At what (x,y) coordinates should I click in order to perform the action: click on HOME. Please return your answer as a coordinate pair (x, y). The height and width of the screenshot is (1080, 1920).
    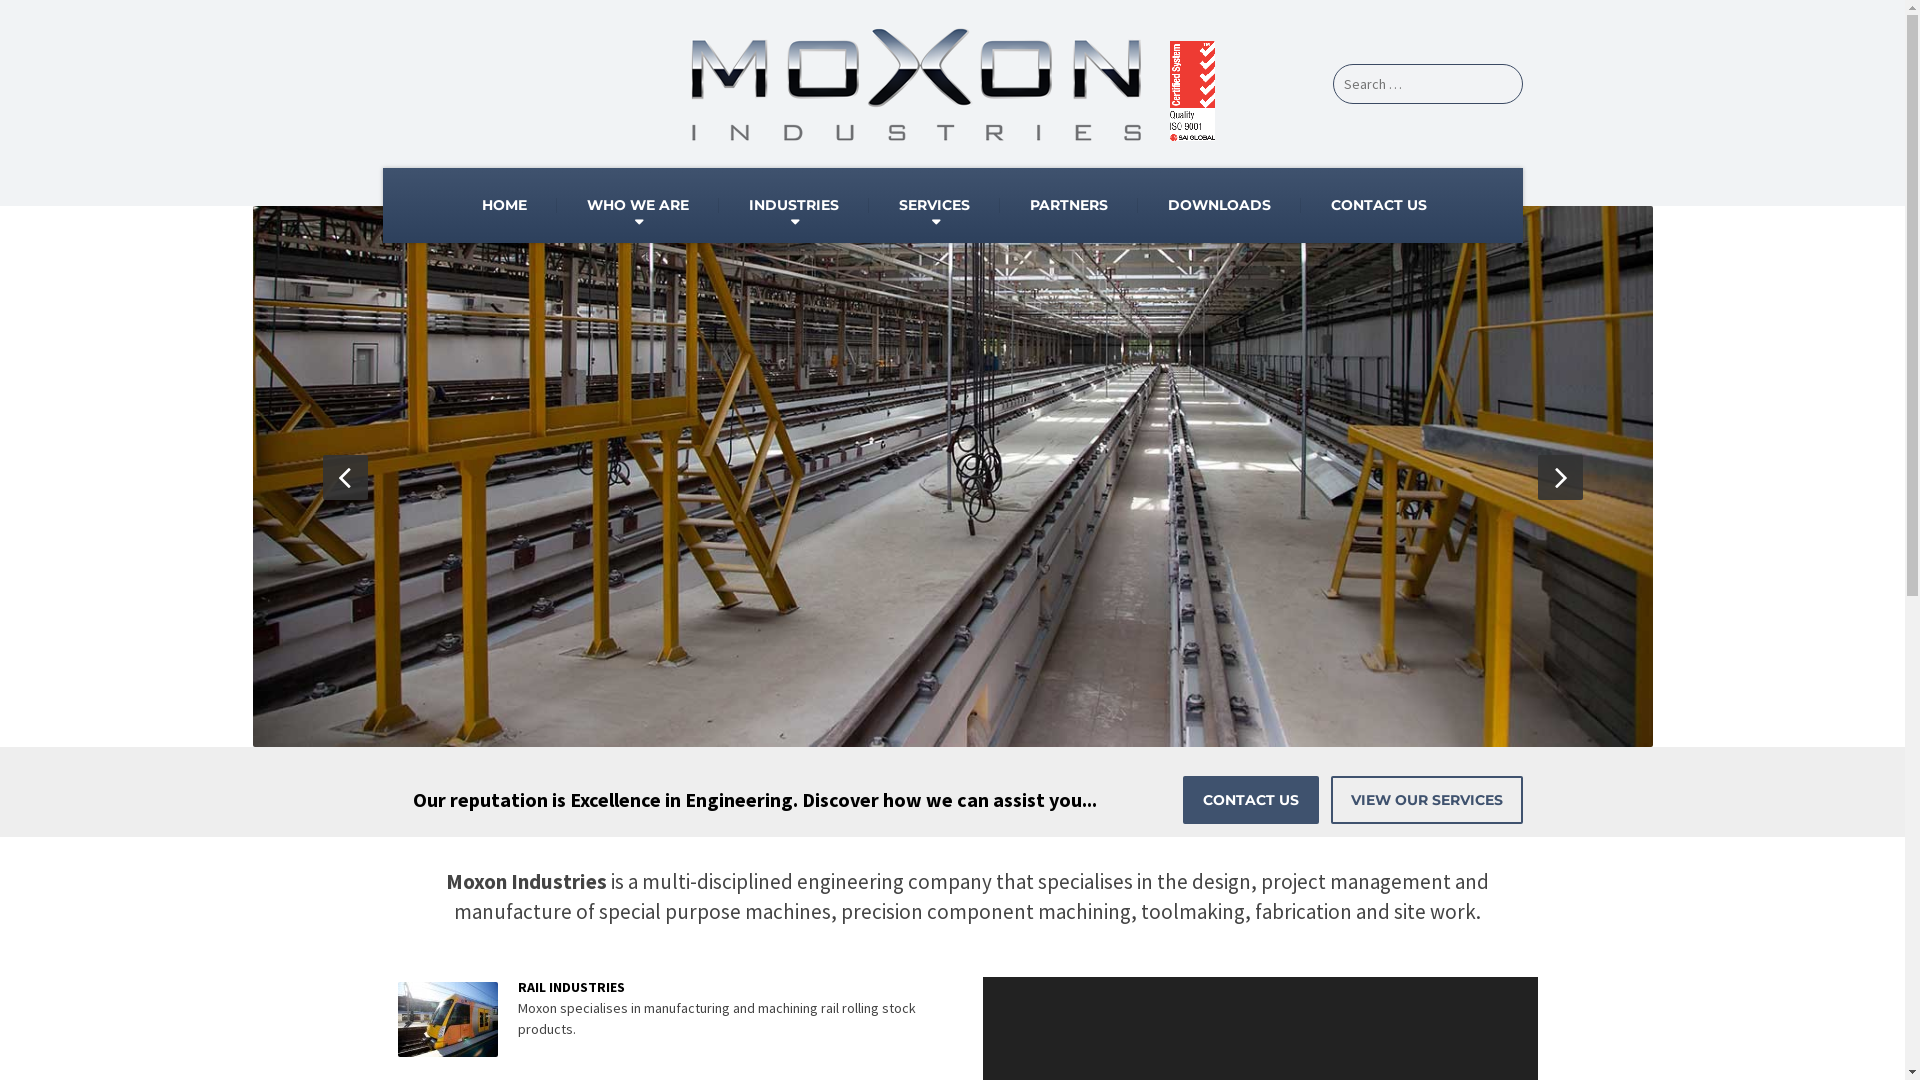
    Looking at the image, I should click on (504, 206).